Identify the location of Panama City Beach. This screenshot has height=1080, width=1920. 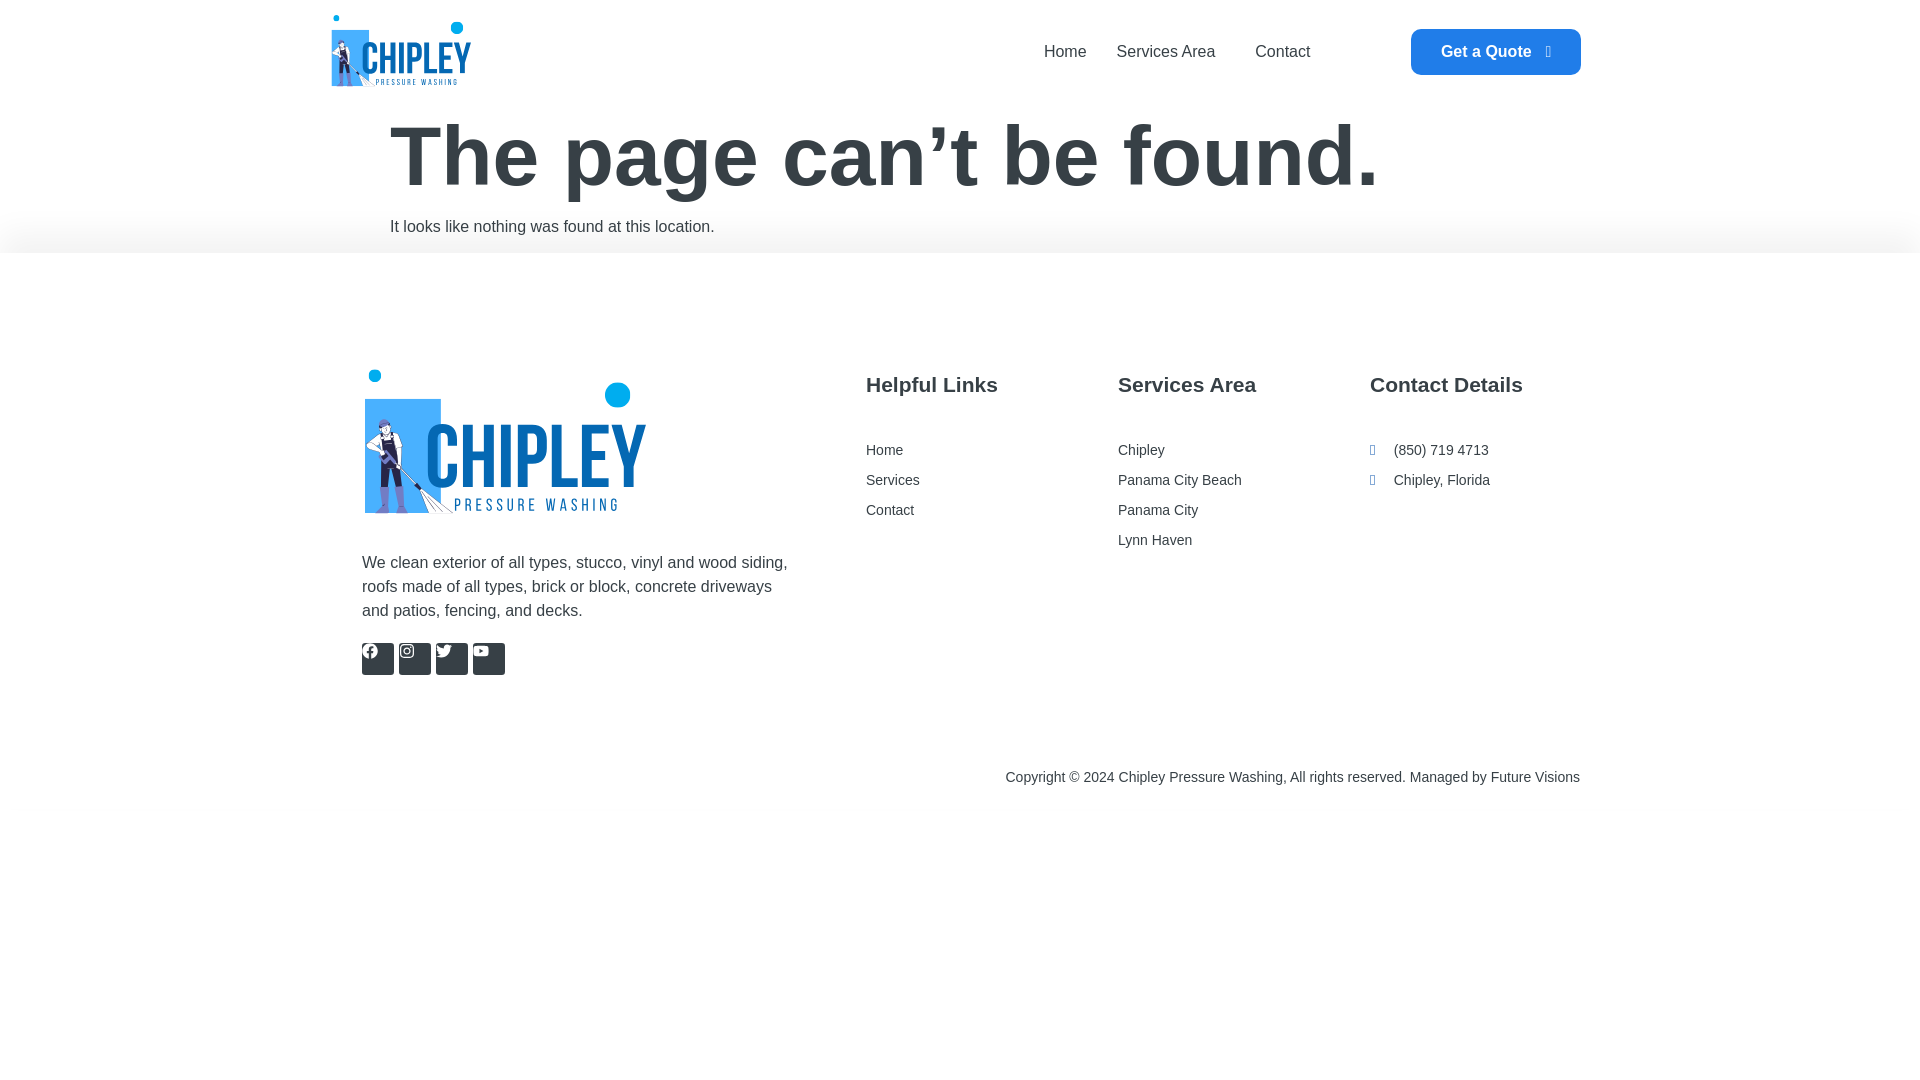
(1211, 480).